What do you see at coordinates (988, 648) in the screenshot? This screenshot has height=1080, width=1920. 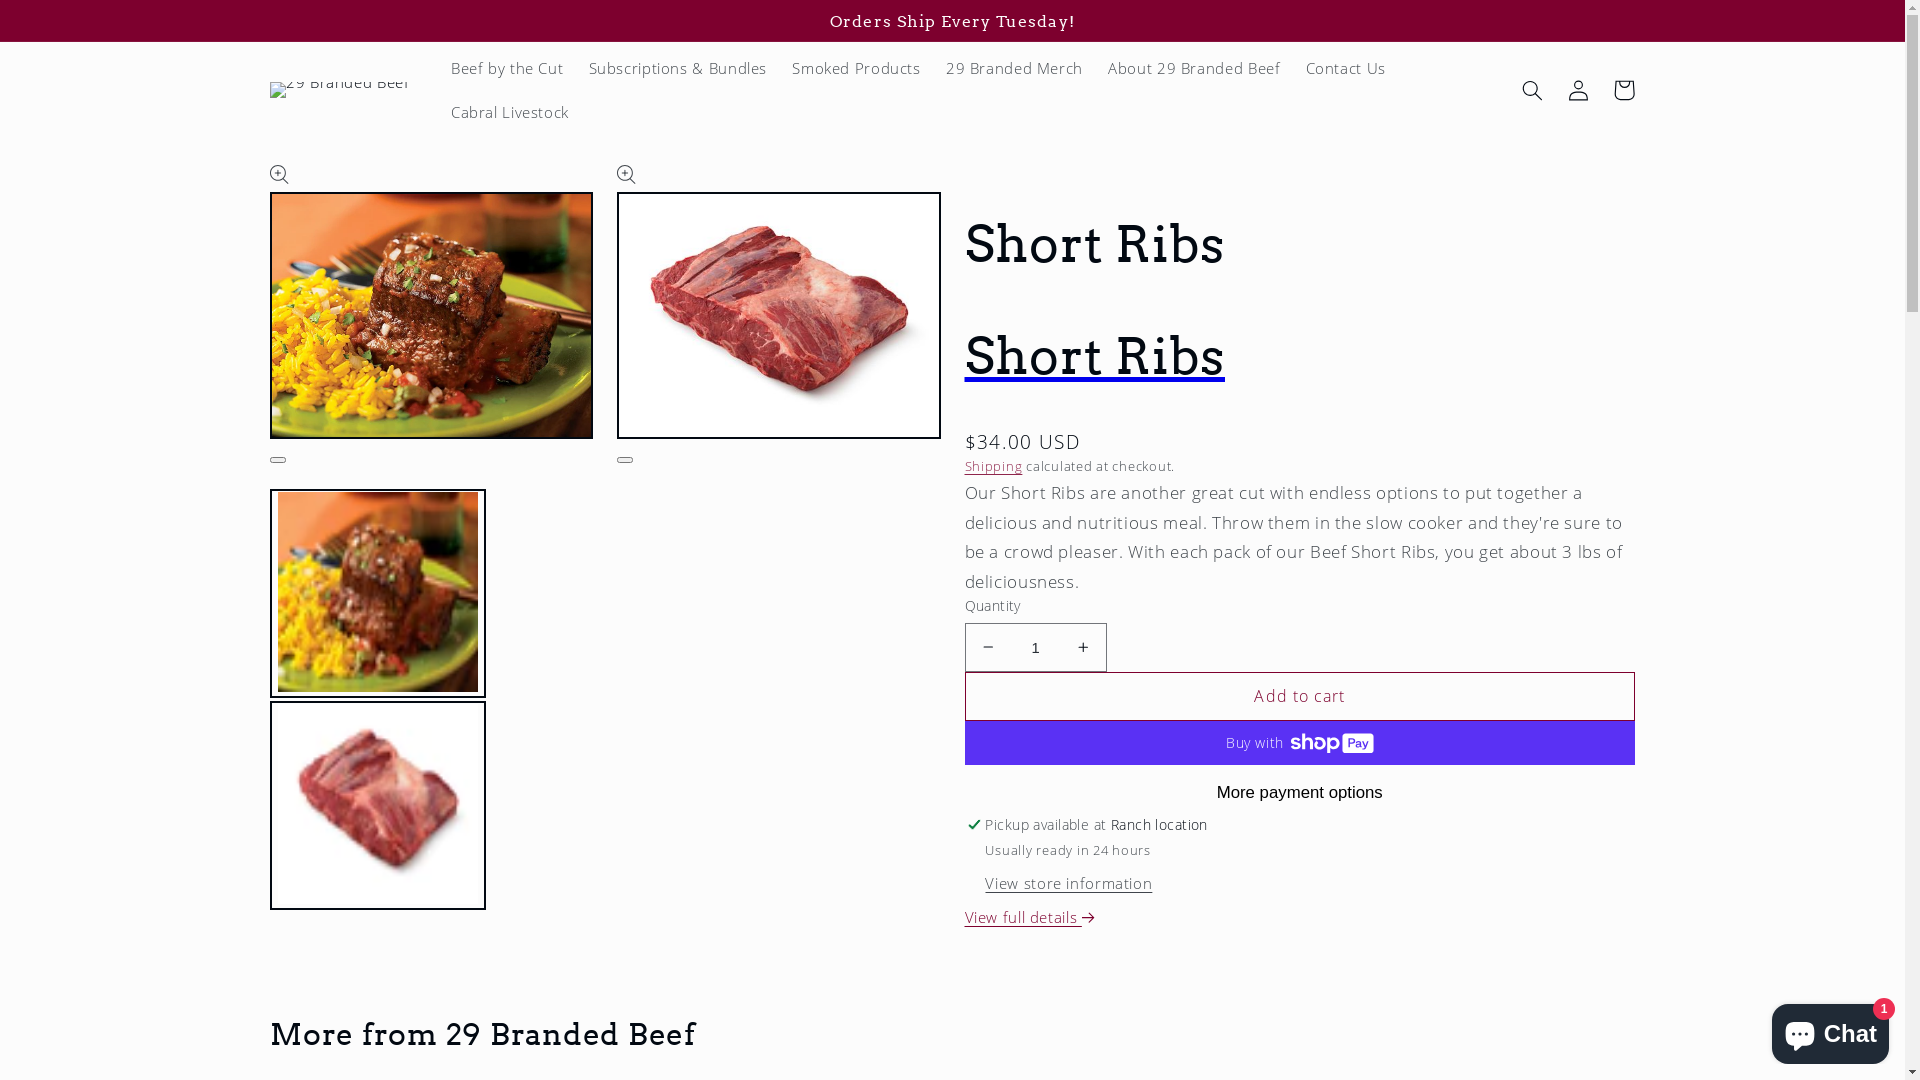 I see `Decrease quantity for Short Ribs` at bounding box center [988, 648].